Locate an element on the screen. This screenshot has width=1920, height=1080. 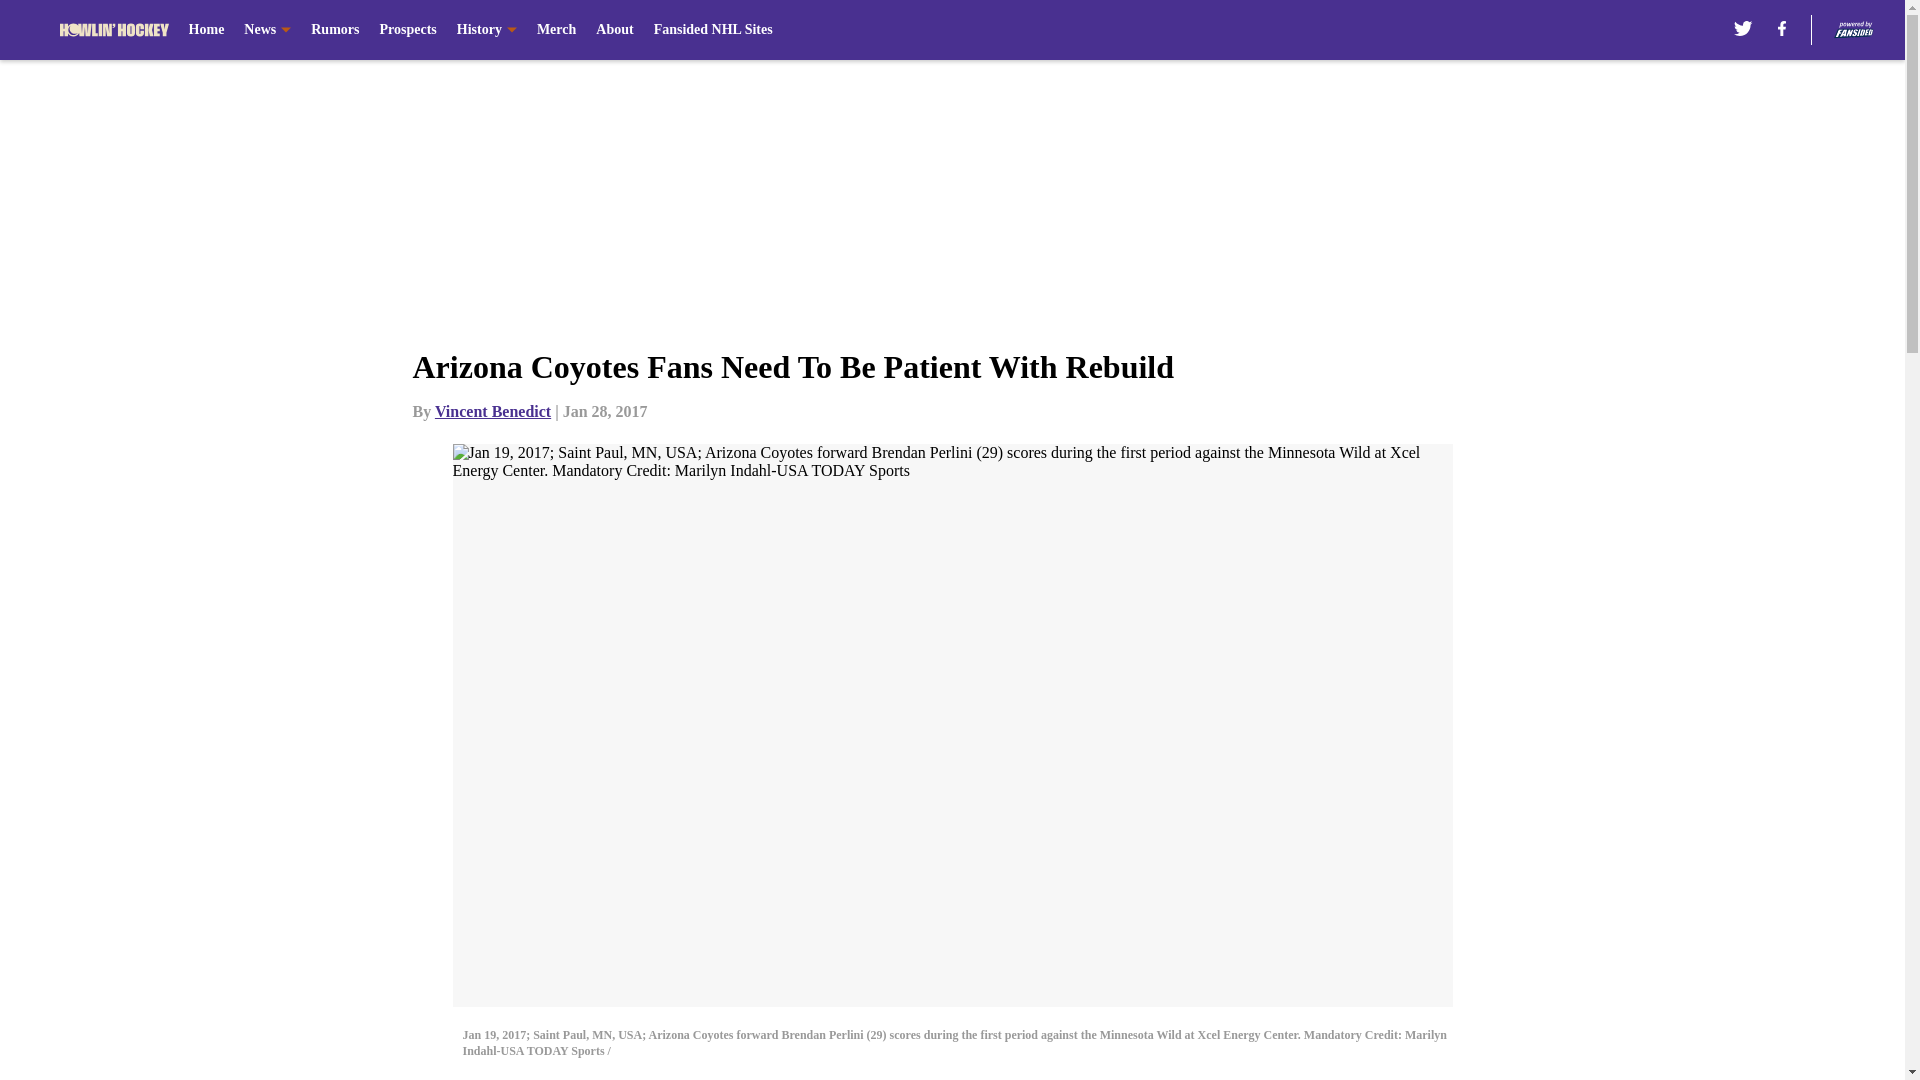
Rumors is located at coordinates (335, 30).